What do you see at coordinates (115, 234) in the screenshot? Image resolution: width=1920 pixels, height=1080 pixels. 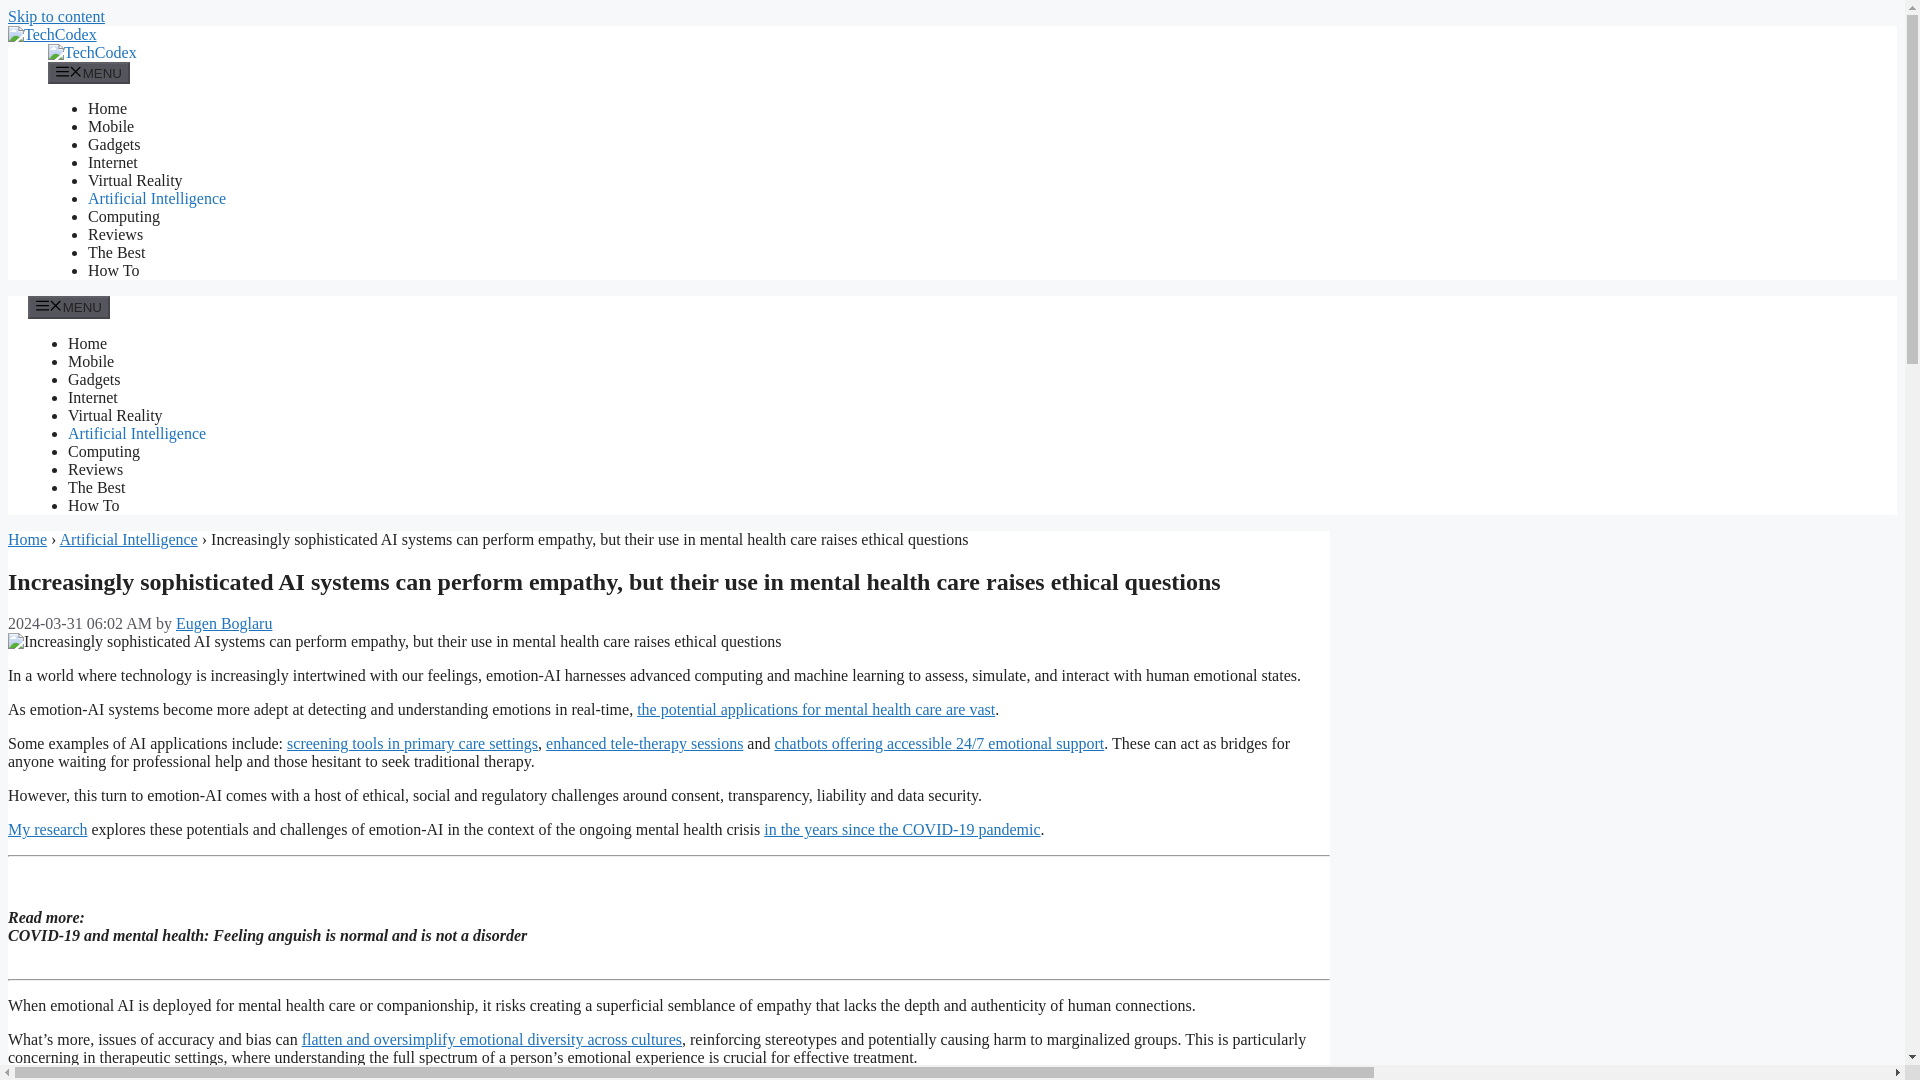 I see `Reviews` at bounding box center [115, 234].